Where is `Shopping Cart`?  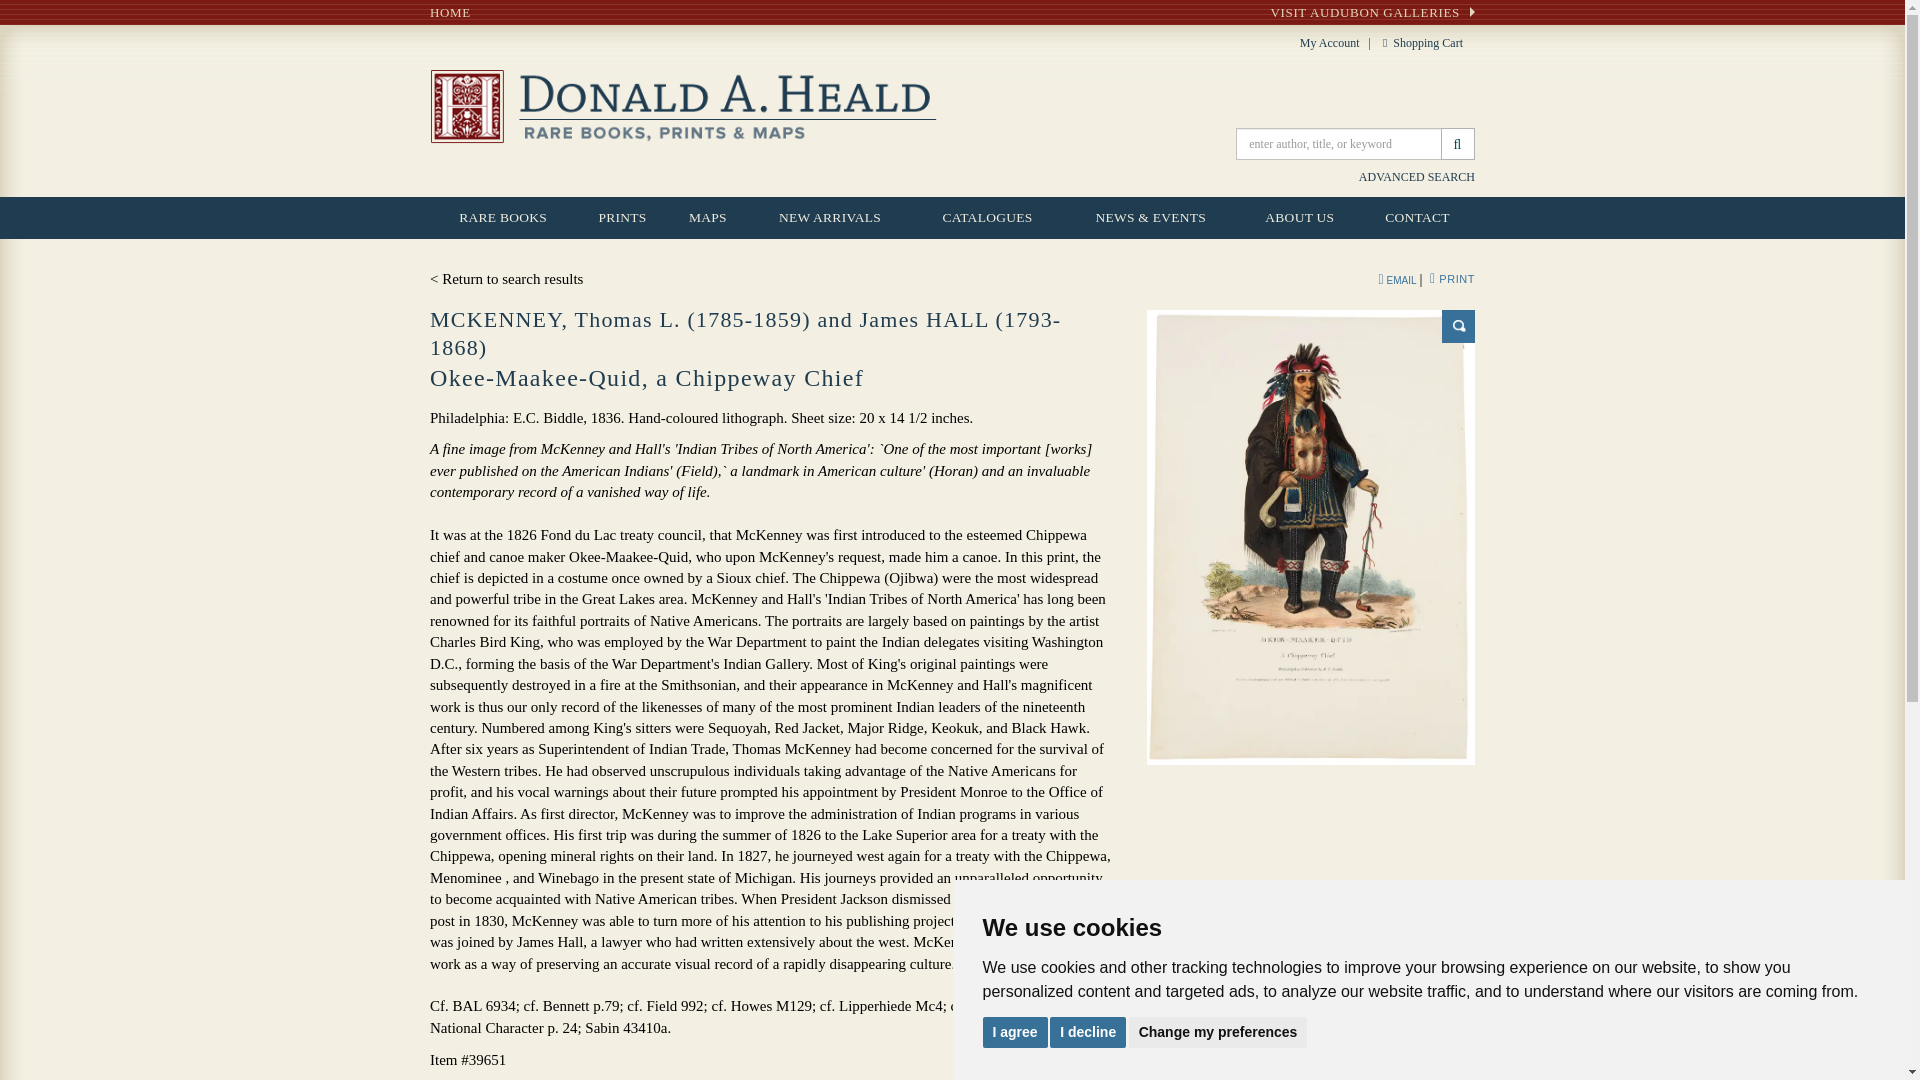 Shopping Cart is located at coordinates (1426, 42).